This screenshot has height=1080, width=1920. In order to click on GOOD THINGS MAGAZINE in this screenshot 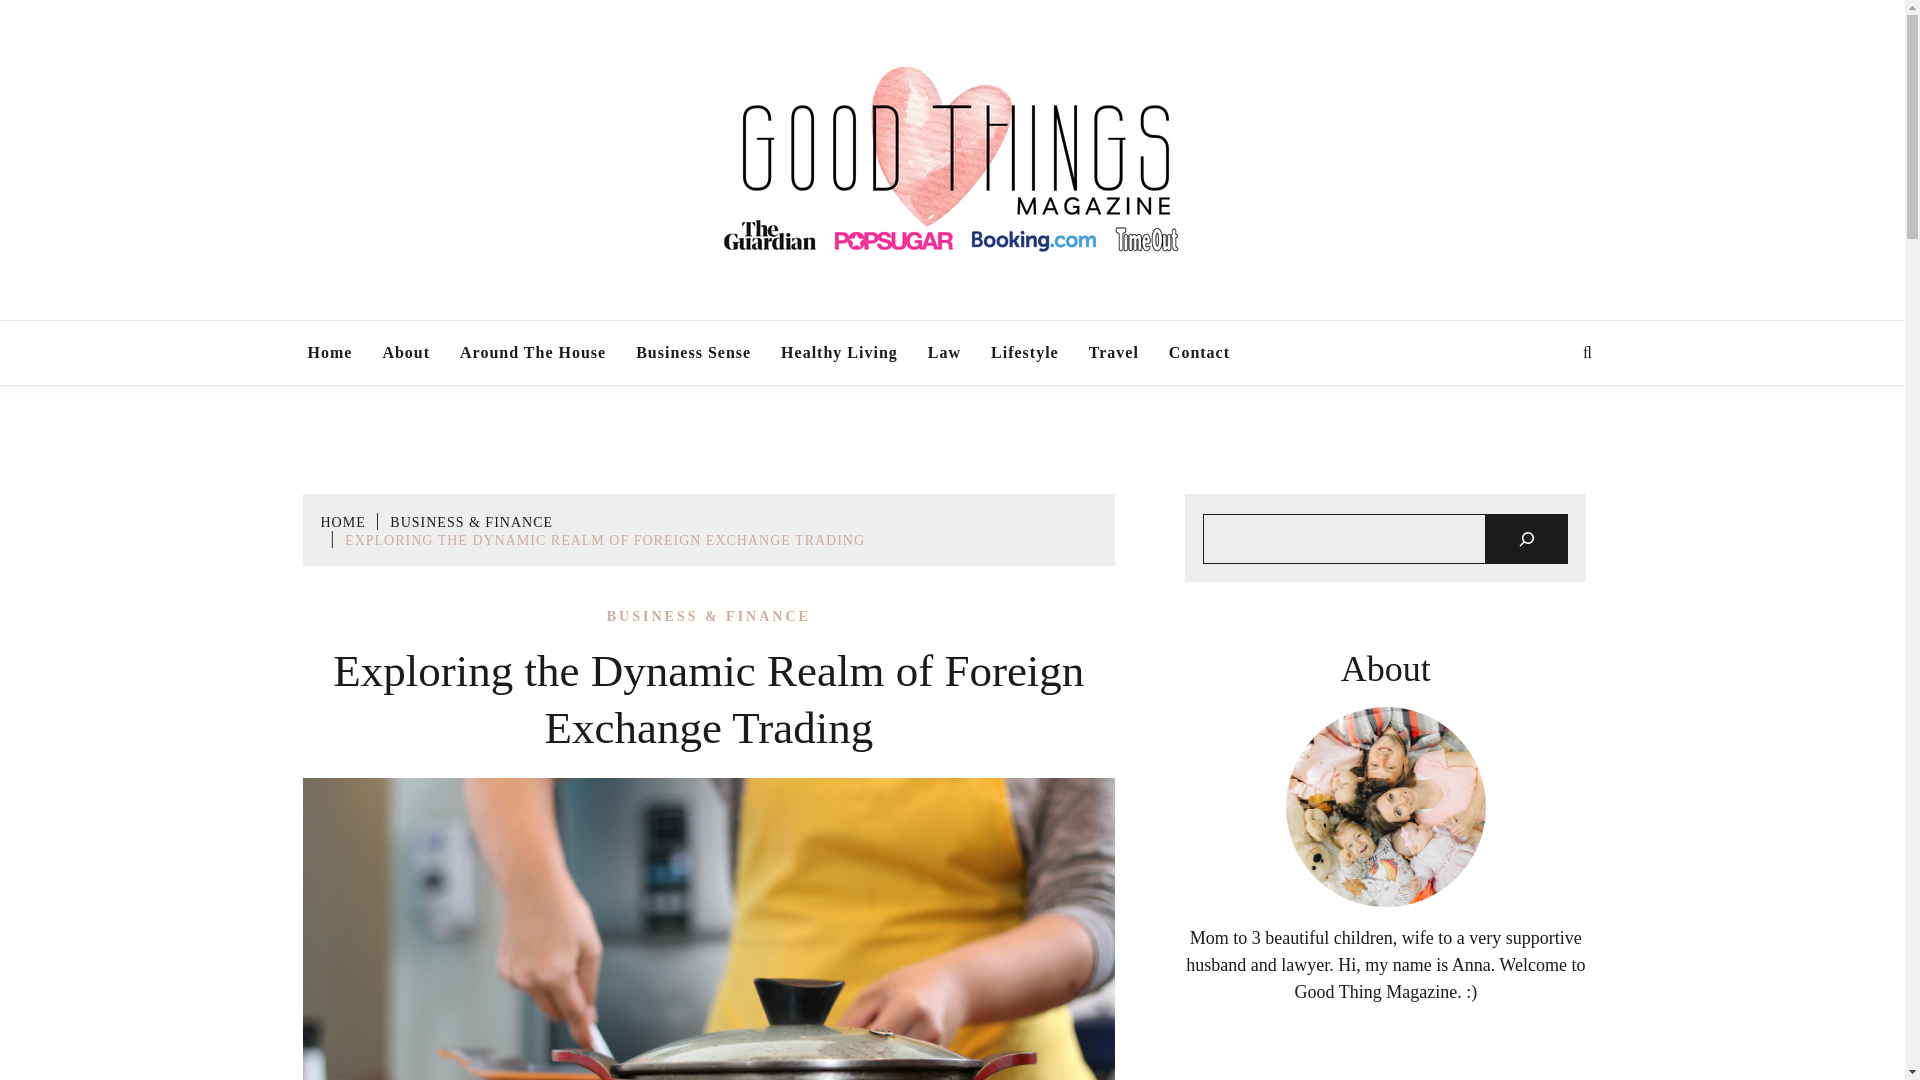, I will do `click(1176, 311)`.